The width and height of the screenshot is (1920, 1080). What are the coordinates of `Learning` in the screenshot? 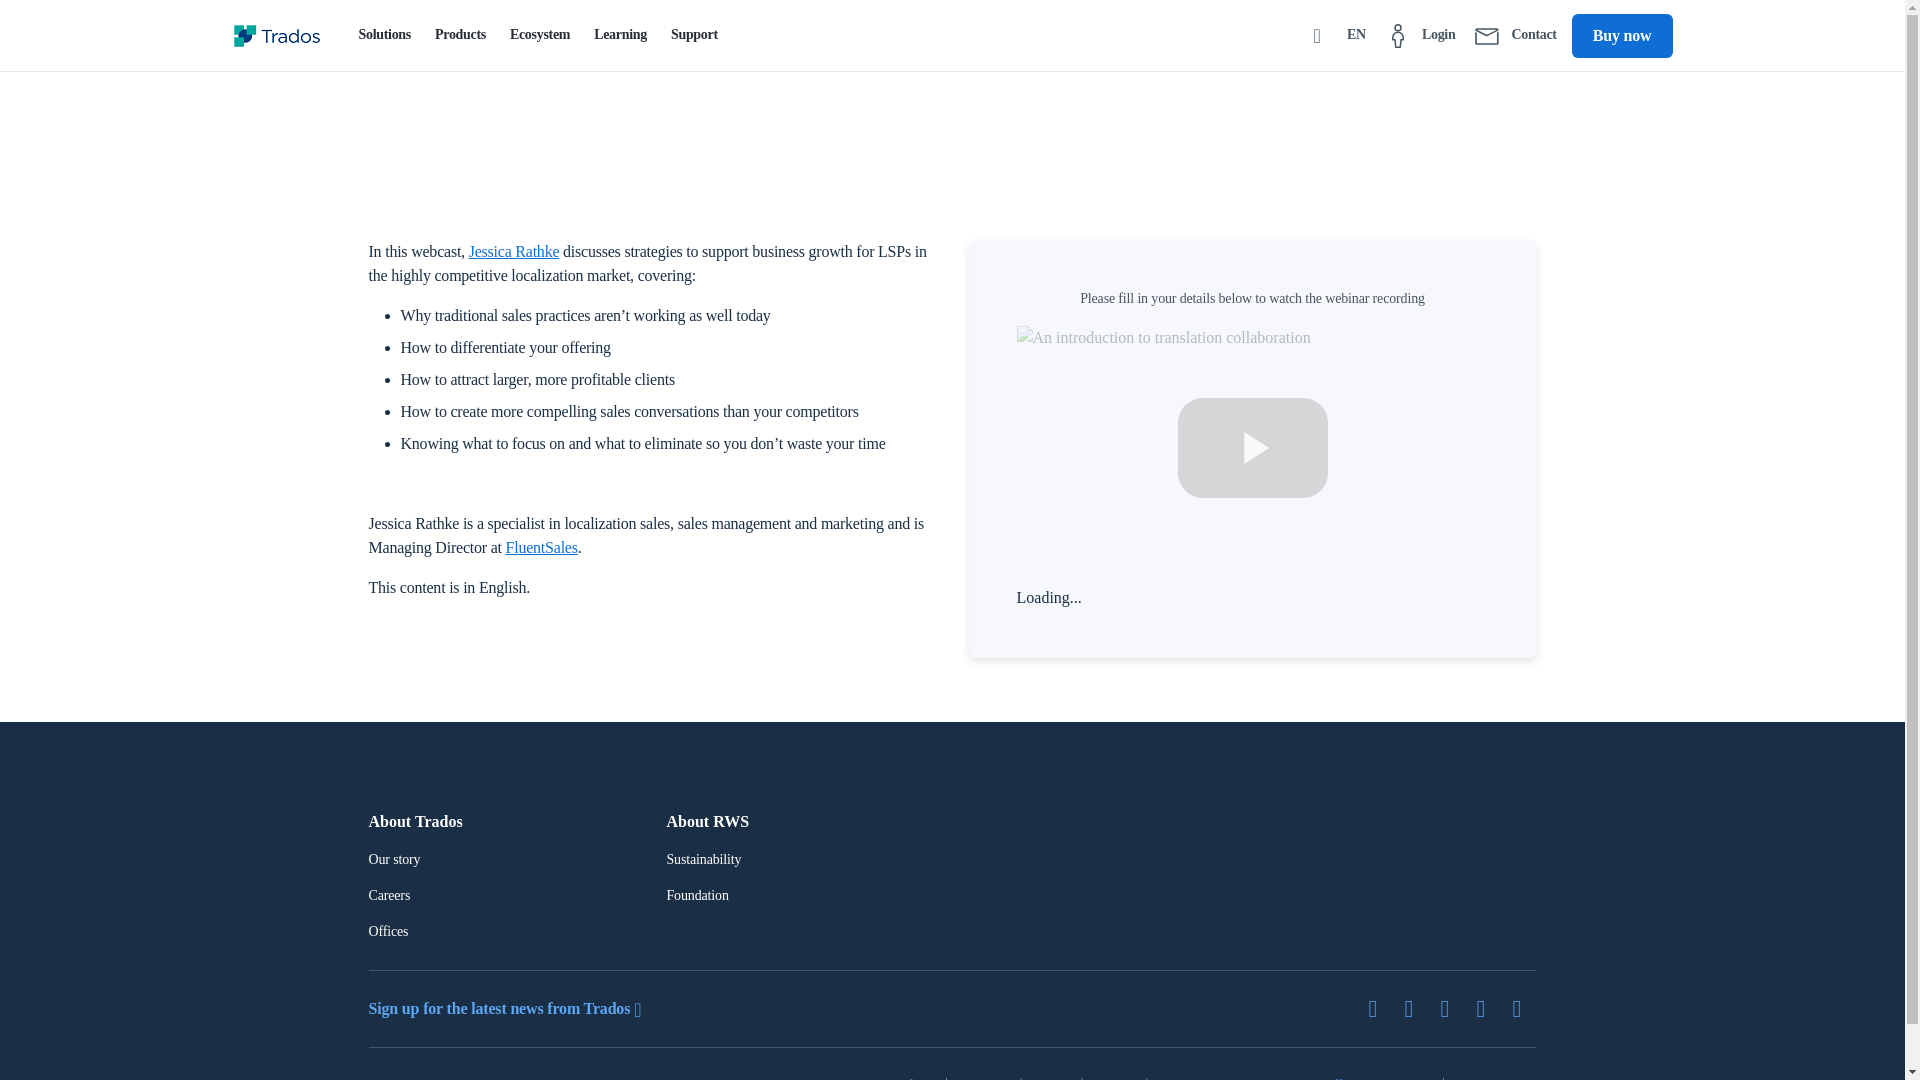 It's located at (620, 36).